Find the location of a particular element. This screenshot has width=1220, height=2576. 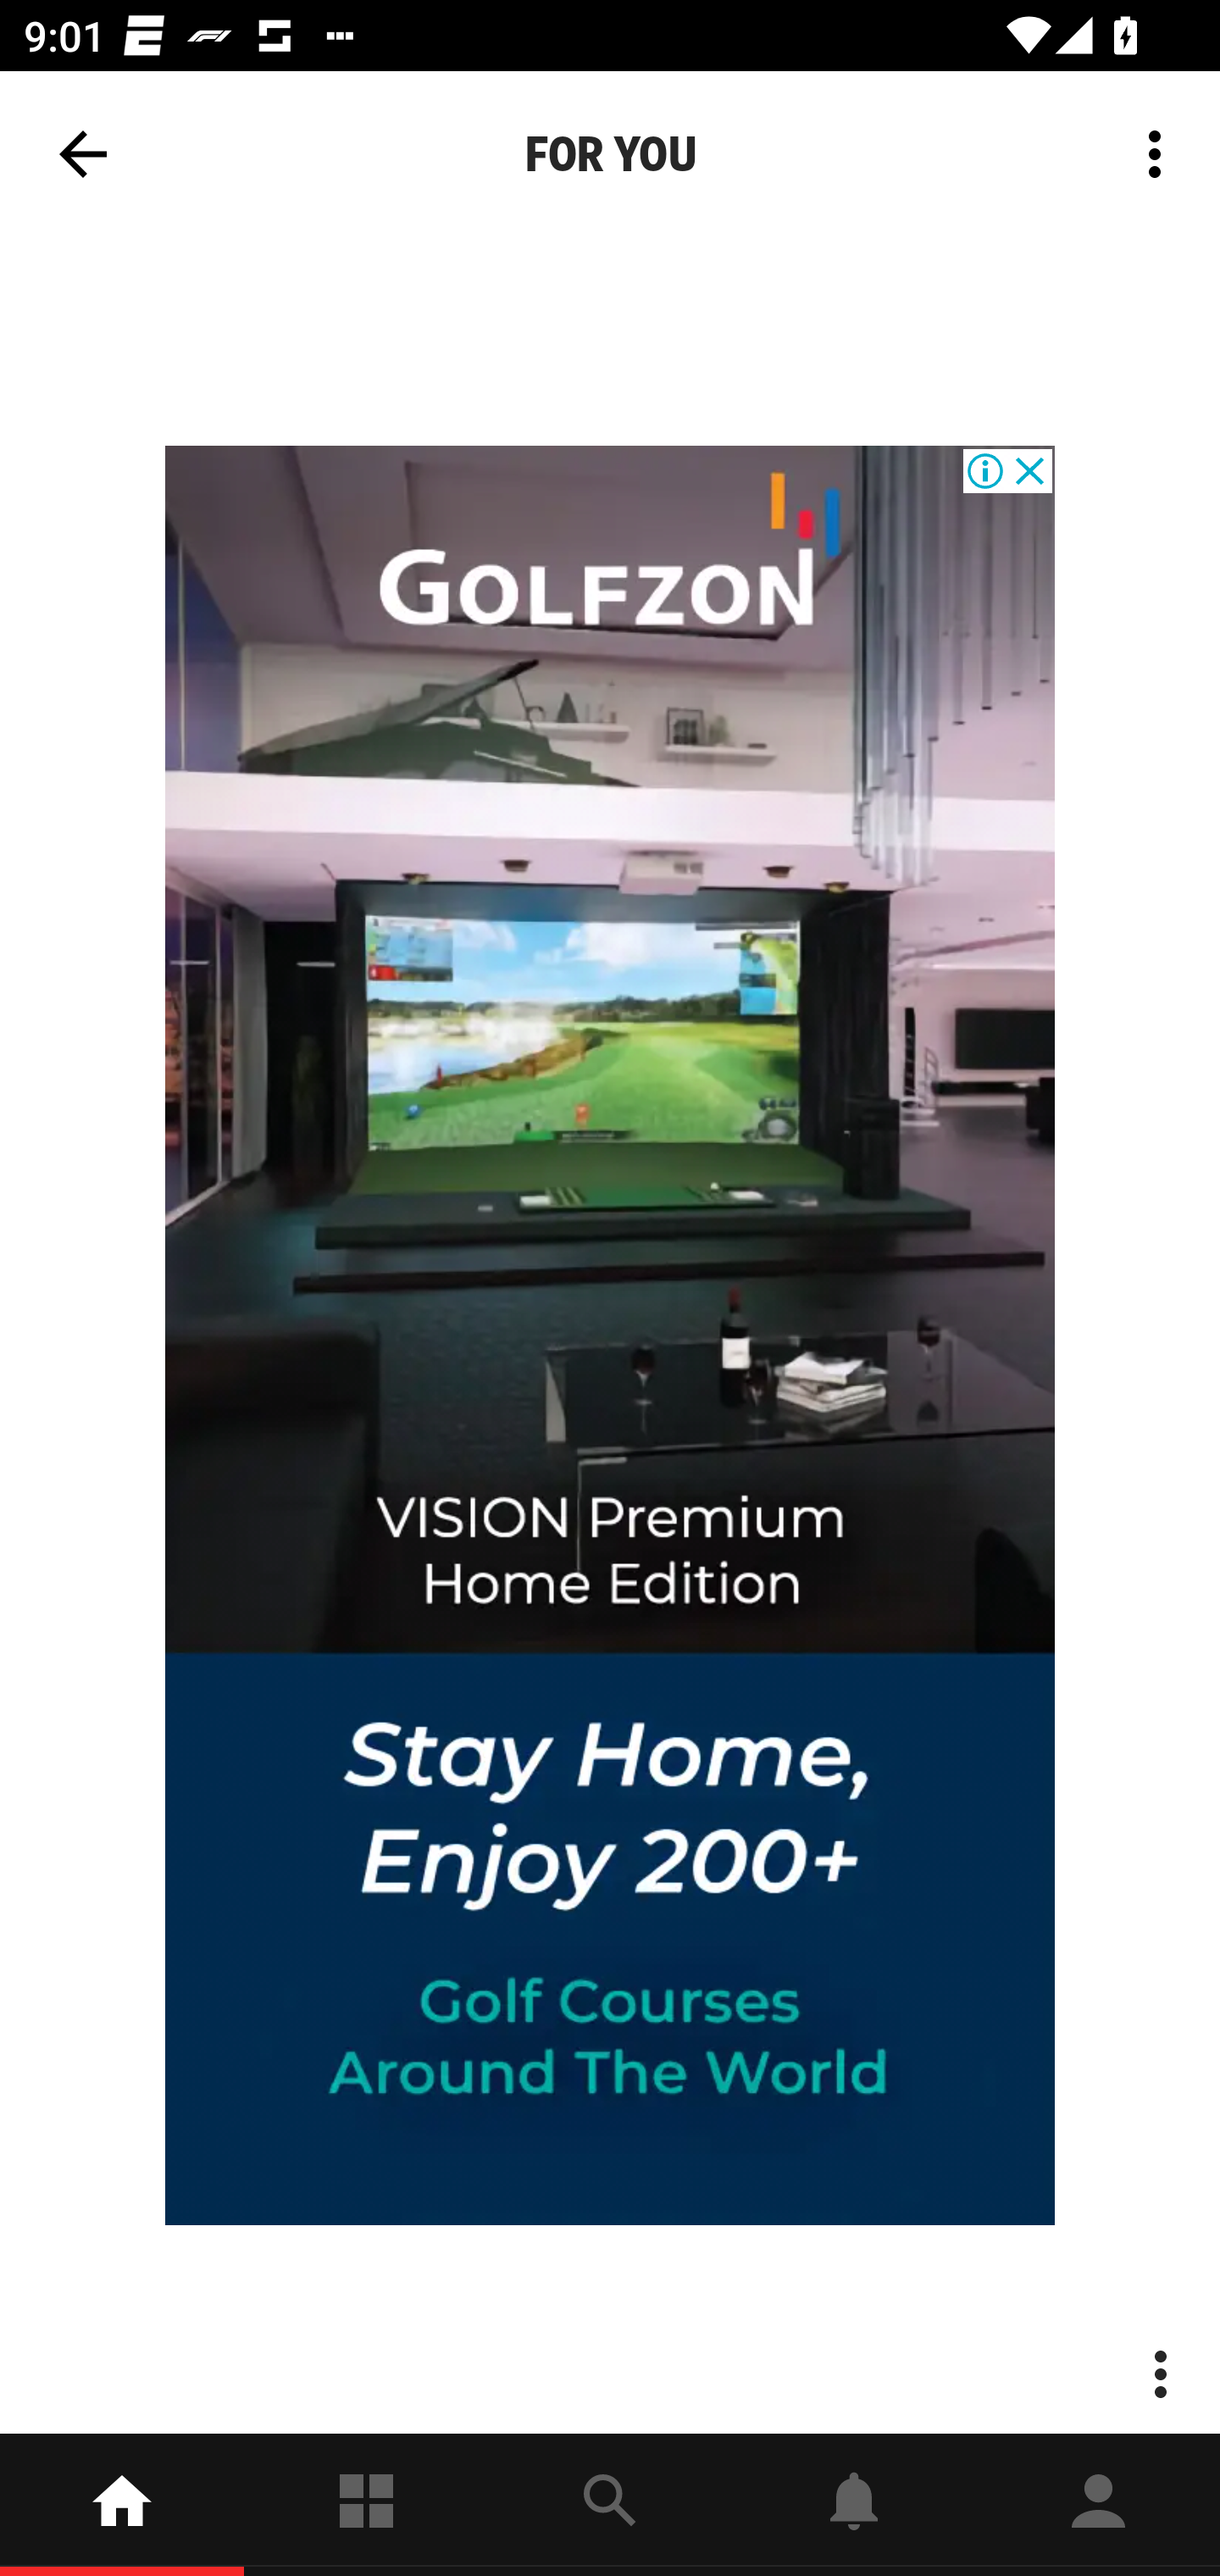

Following is located at coordinates (366, 2505).